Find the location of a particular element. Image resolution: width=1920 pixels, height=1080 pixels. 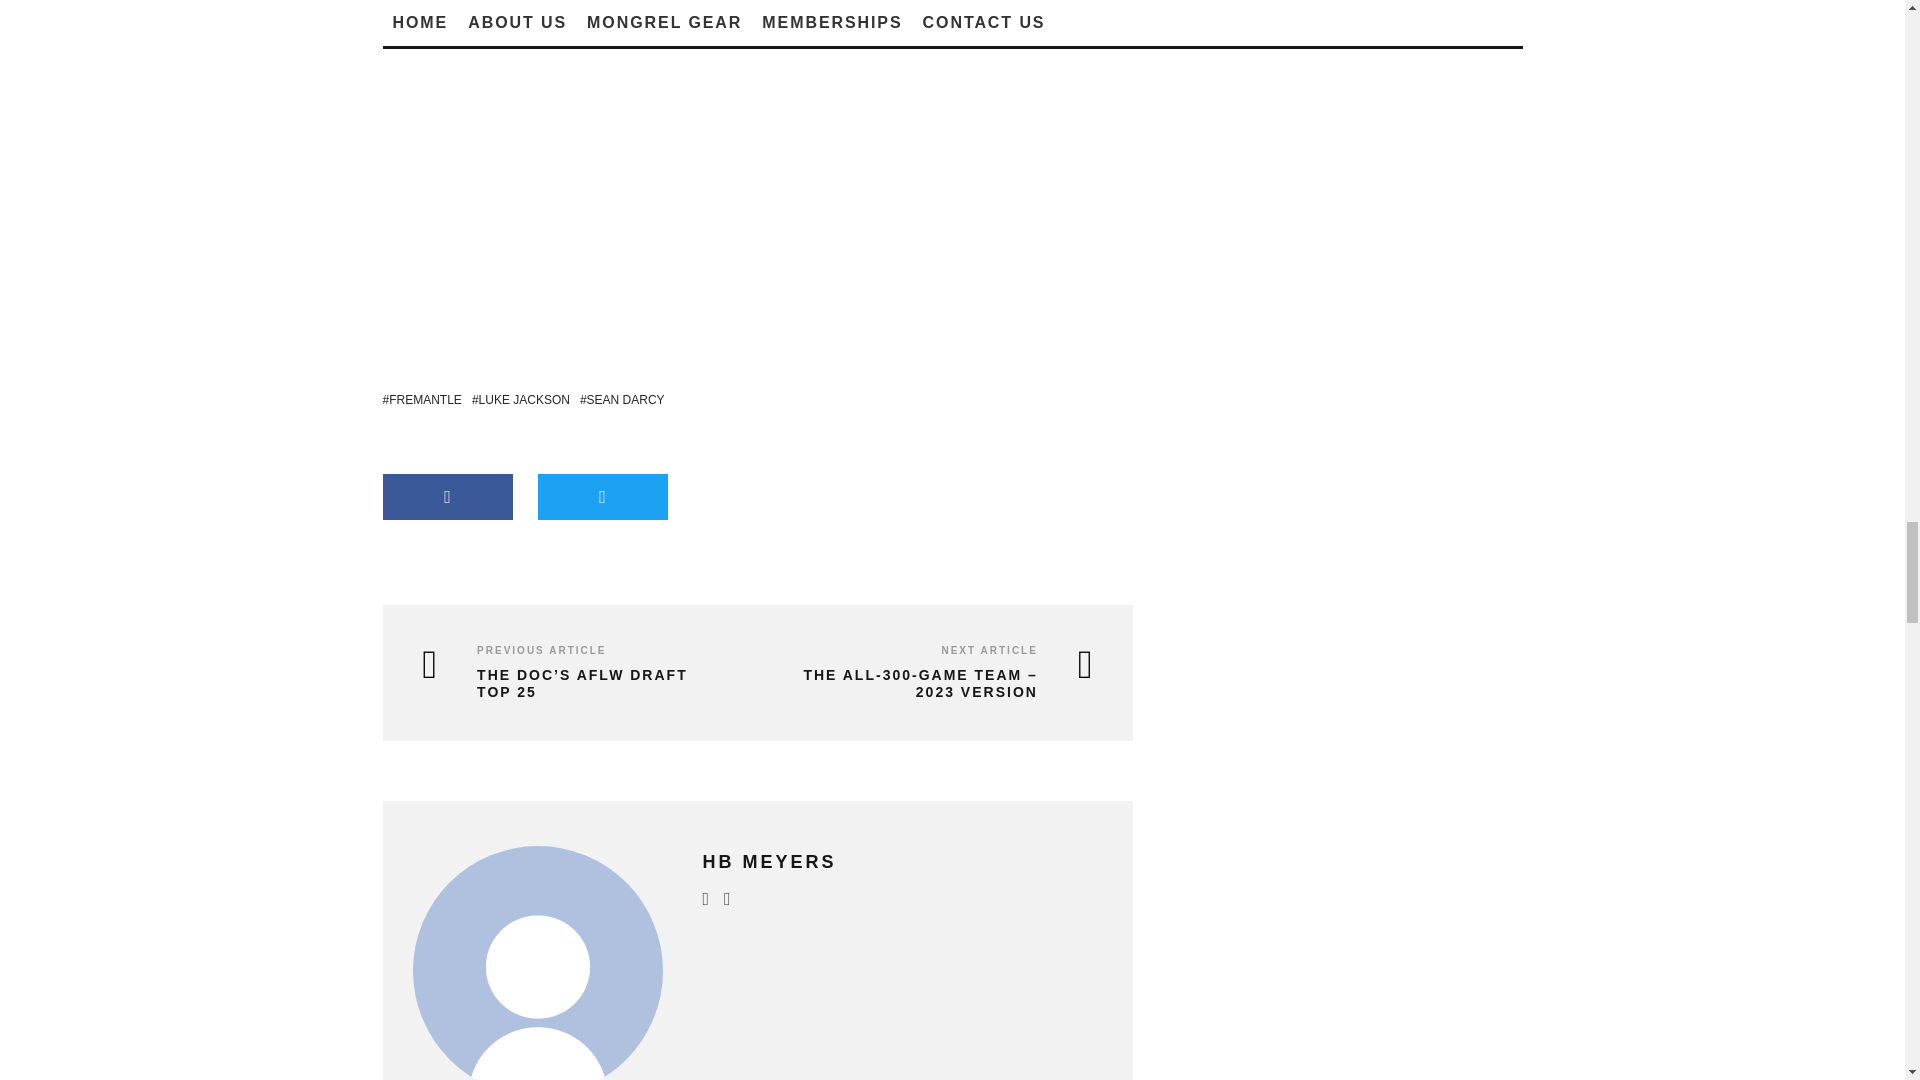

HB MEYERS is located at coordinates (768, 862).